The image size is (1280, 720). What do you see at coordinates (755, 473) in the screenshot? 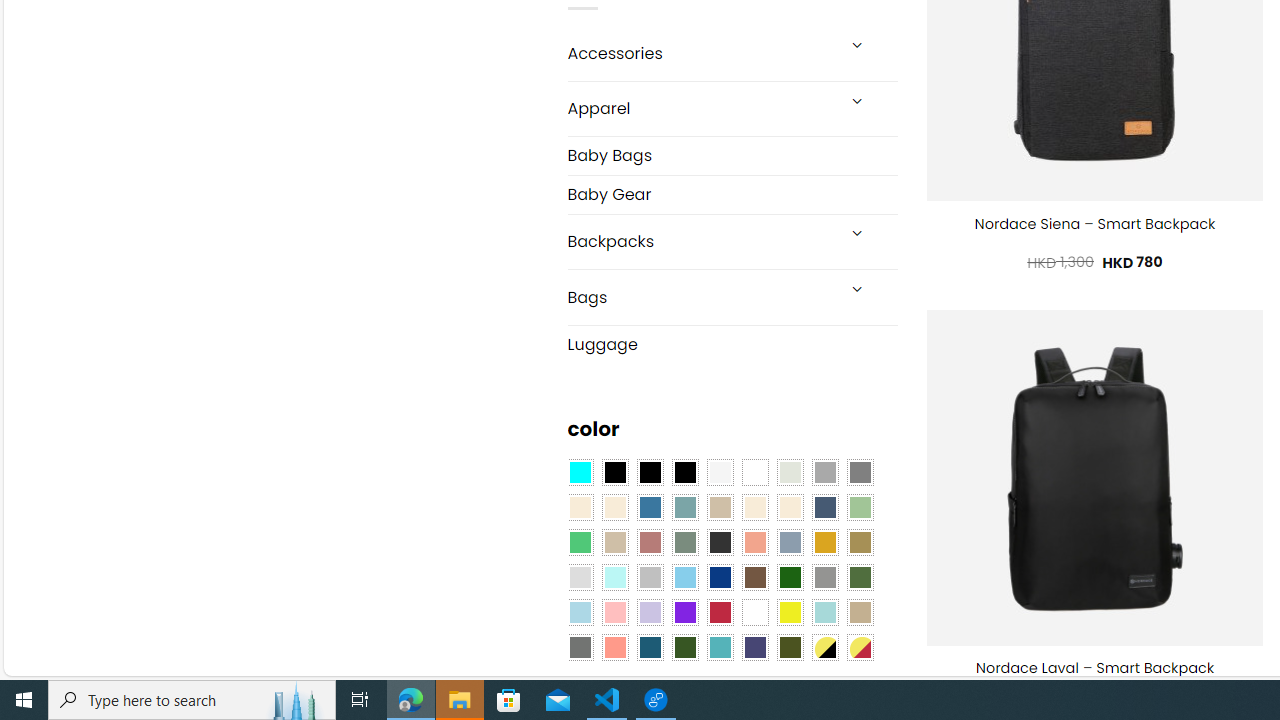
I see `Clear` at bounding box center [755, 473].